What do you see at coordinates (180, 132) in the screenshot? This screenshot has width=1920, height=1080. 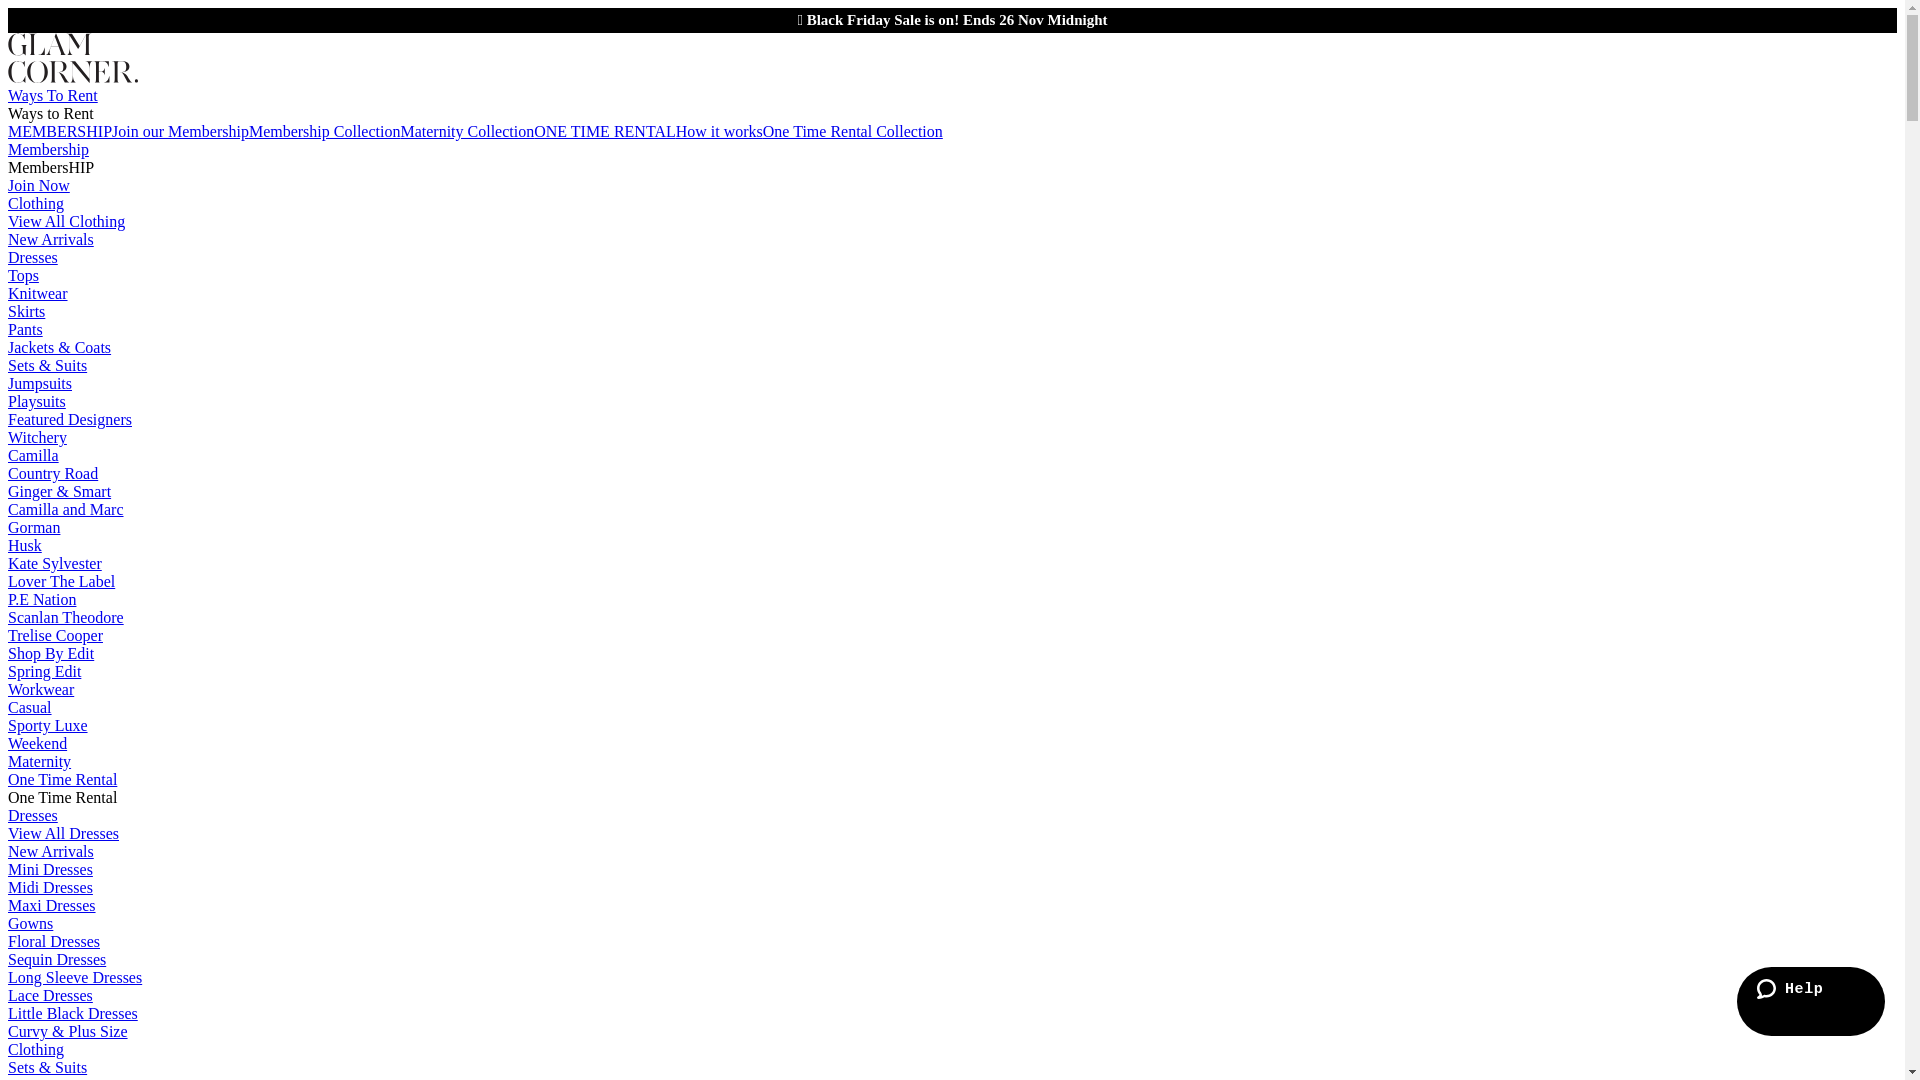 I see `Join our Membership` at bounding box center [180, 132].